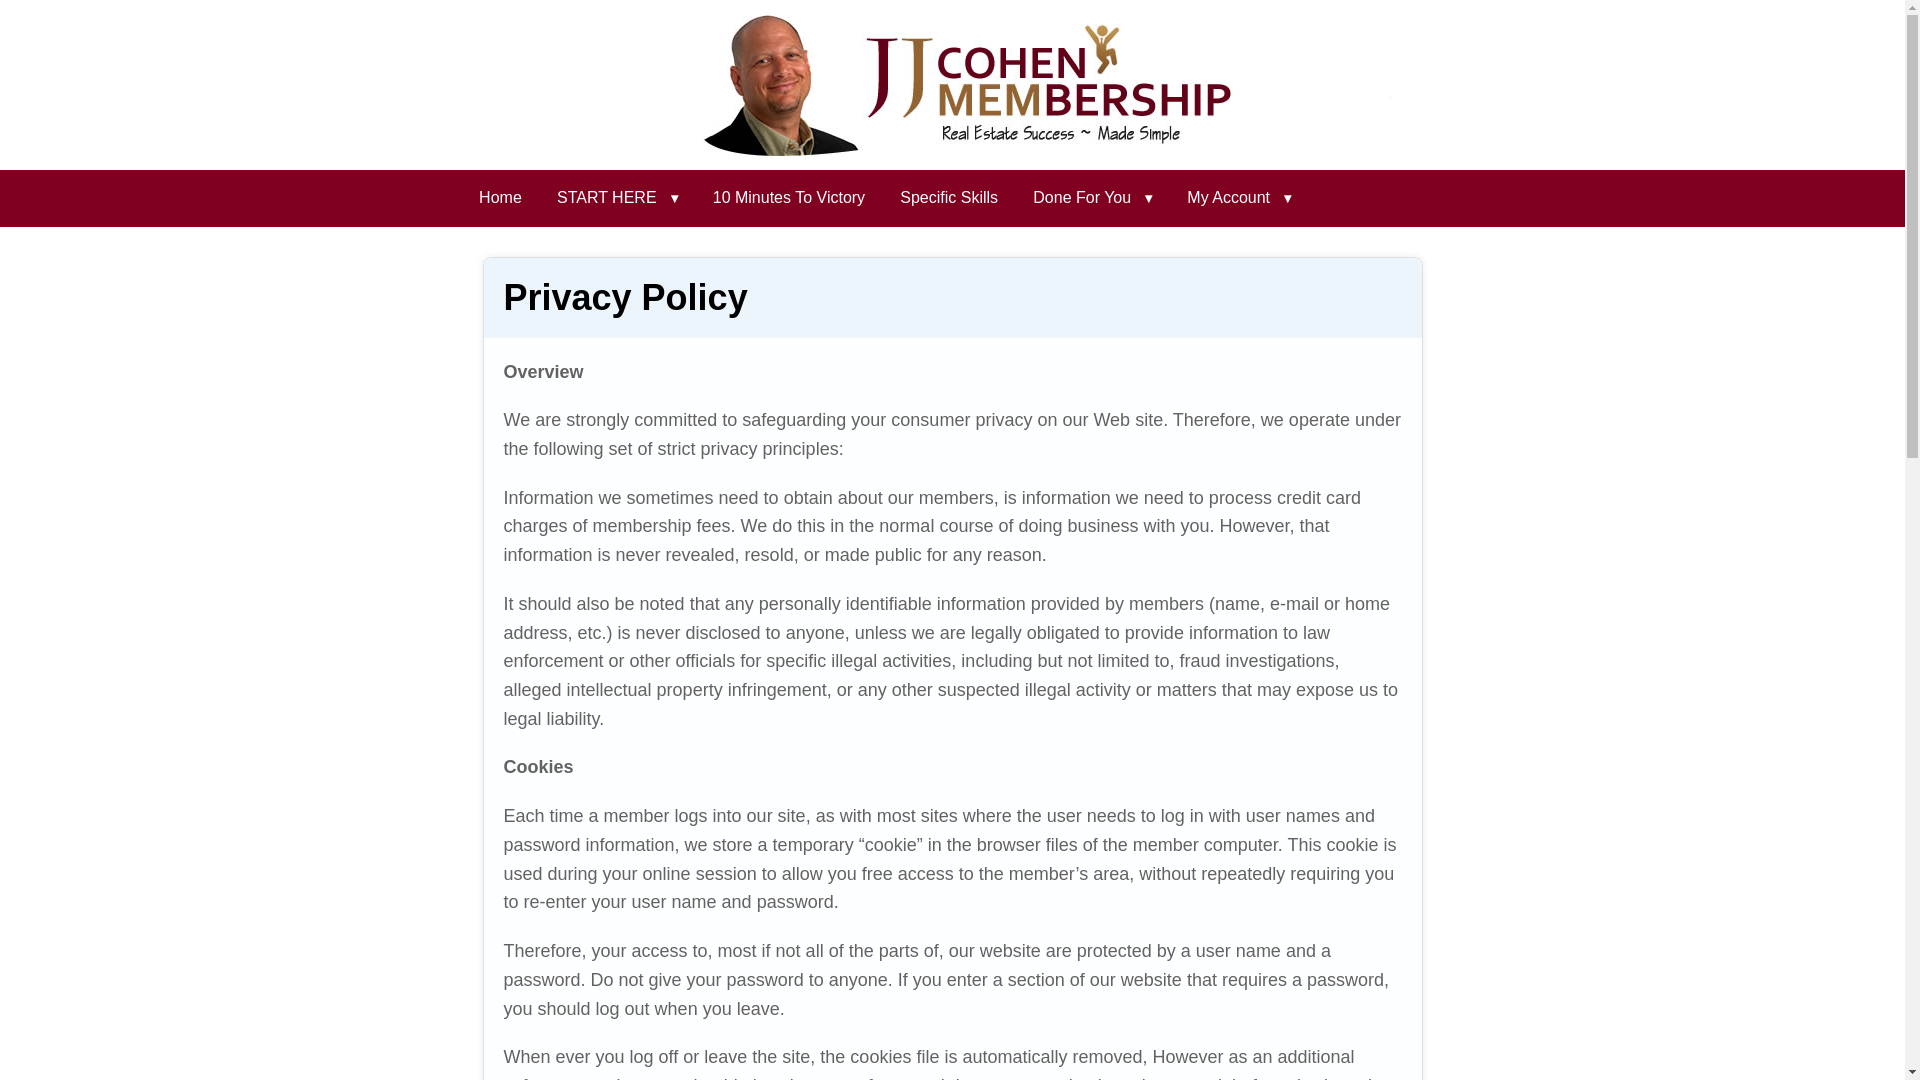 This screenshot has width=1920, height=1080. I want to click on Done For You, so click(1092, 198).